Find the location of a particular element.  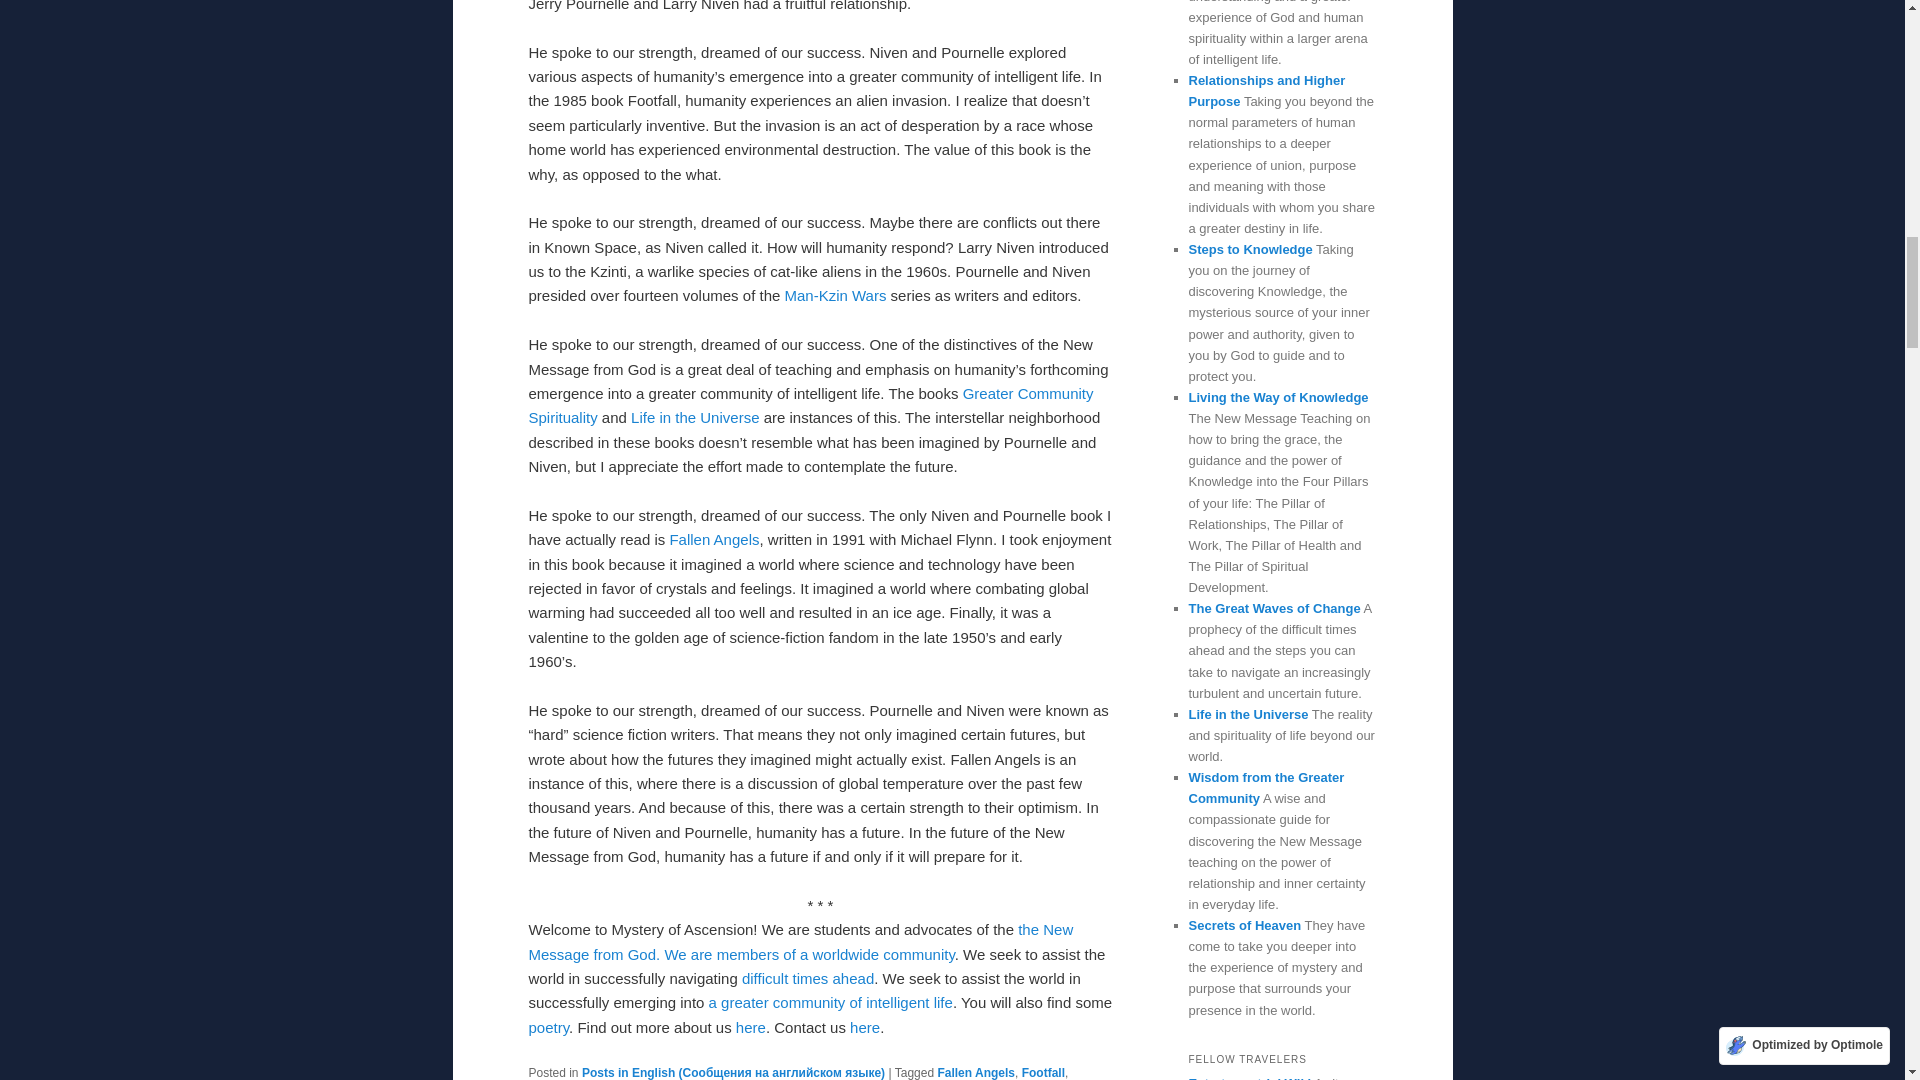

Footfall is located at coordinates (1043, 1072).